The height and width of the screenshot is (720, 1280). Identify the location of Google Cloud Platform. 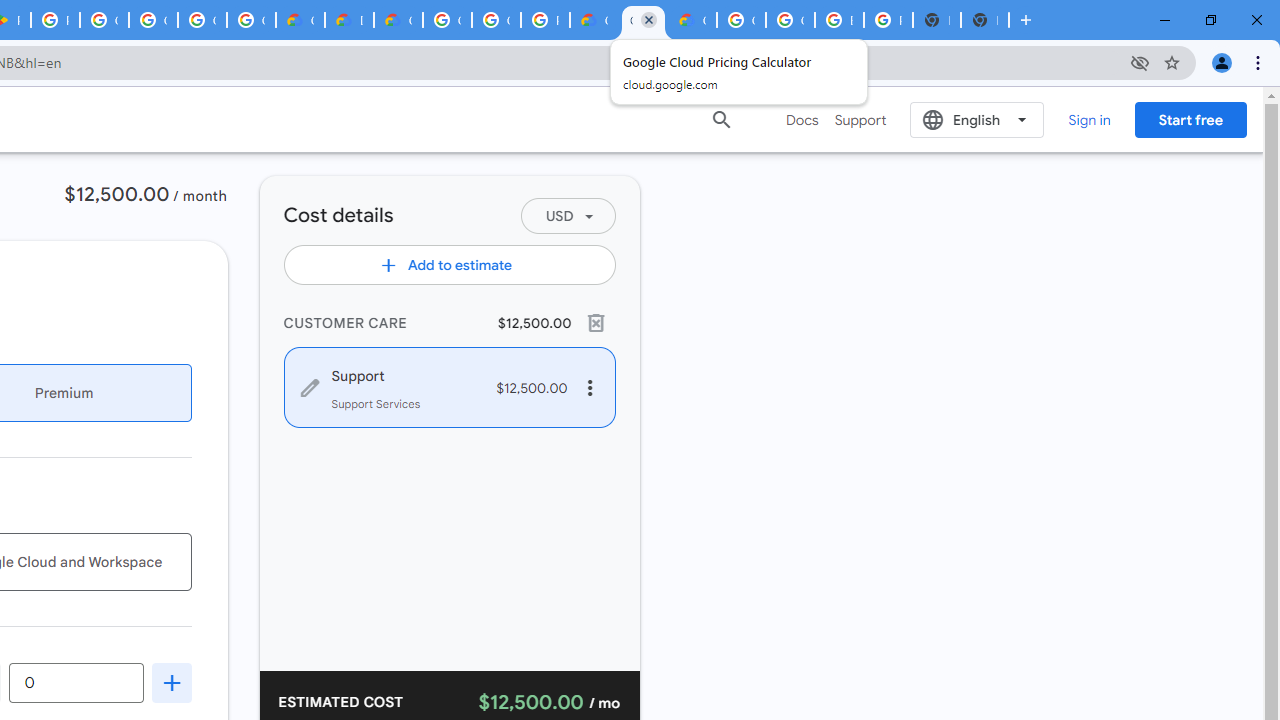
(740, 20).